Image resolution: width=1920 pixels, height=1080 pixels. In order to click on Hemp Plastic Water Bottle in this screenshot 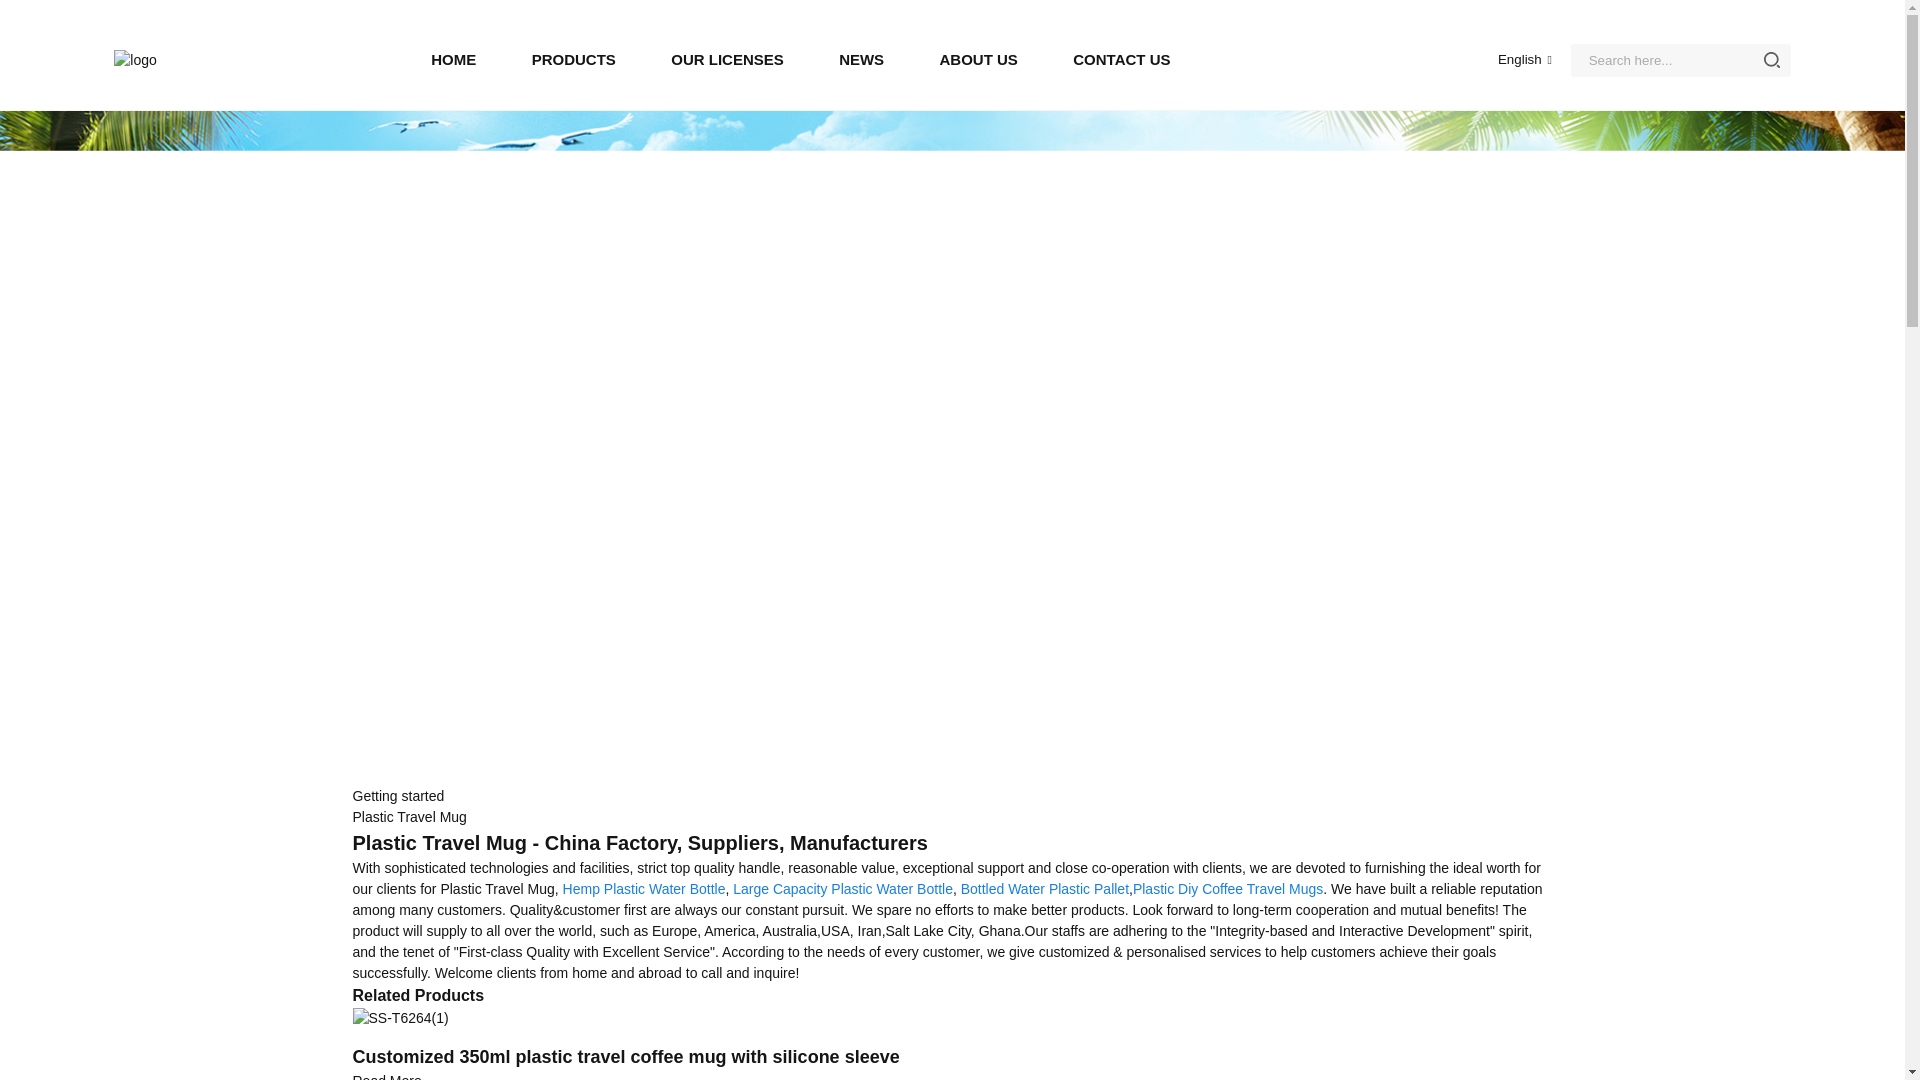, I will do `click(644, 889)`.